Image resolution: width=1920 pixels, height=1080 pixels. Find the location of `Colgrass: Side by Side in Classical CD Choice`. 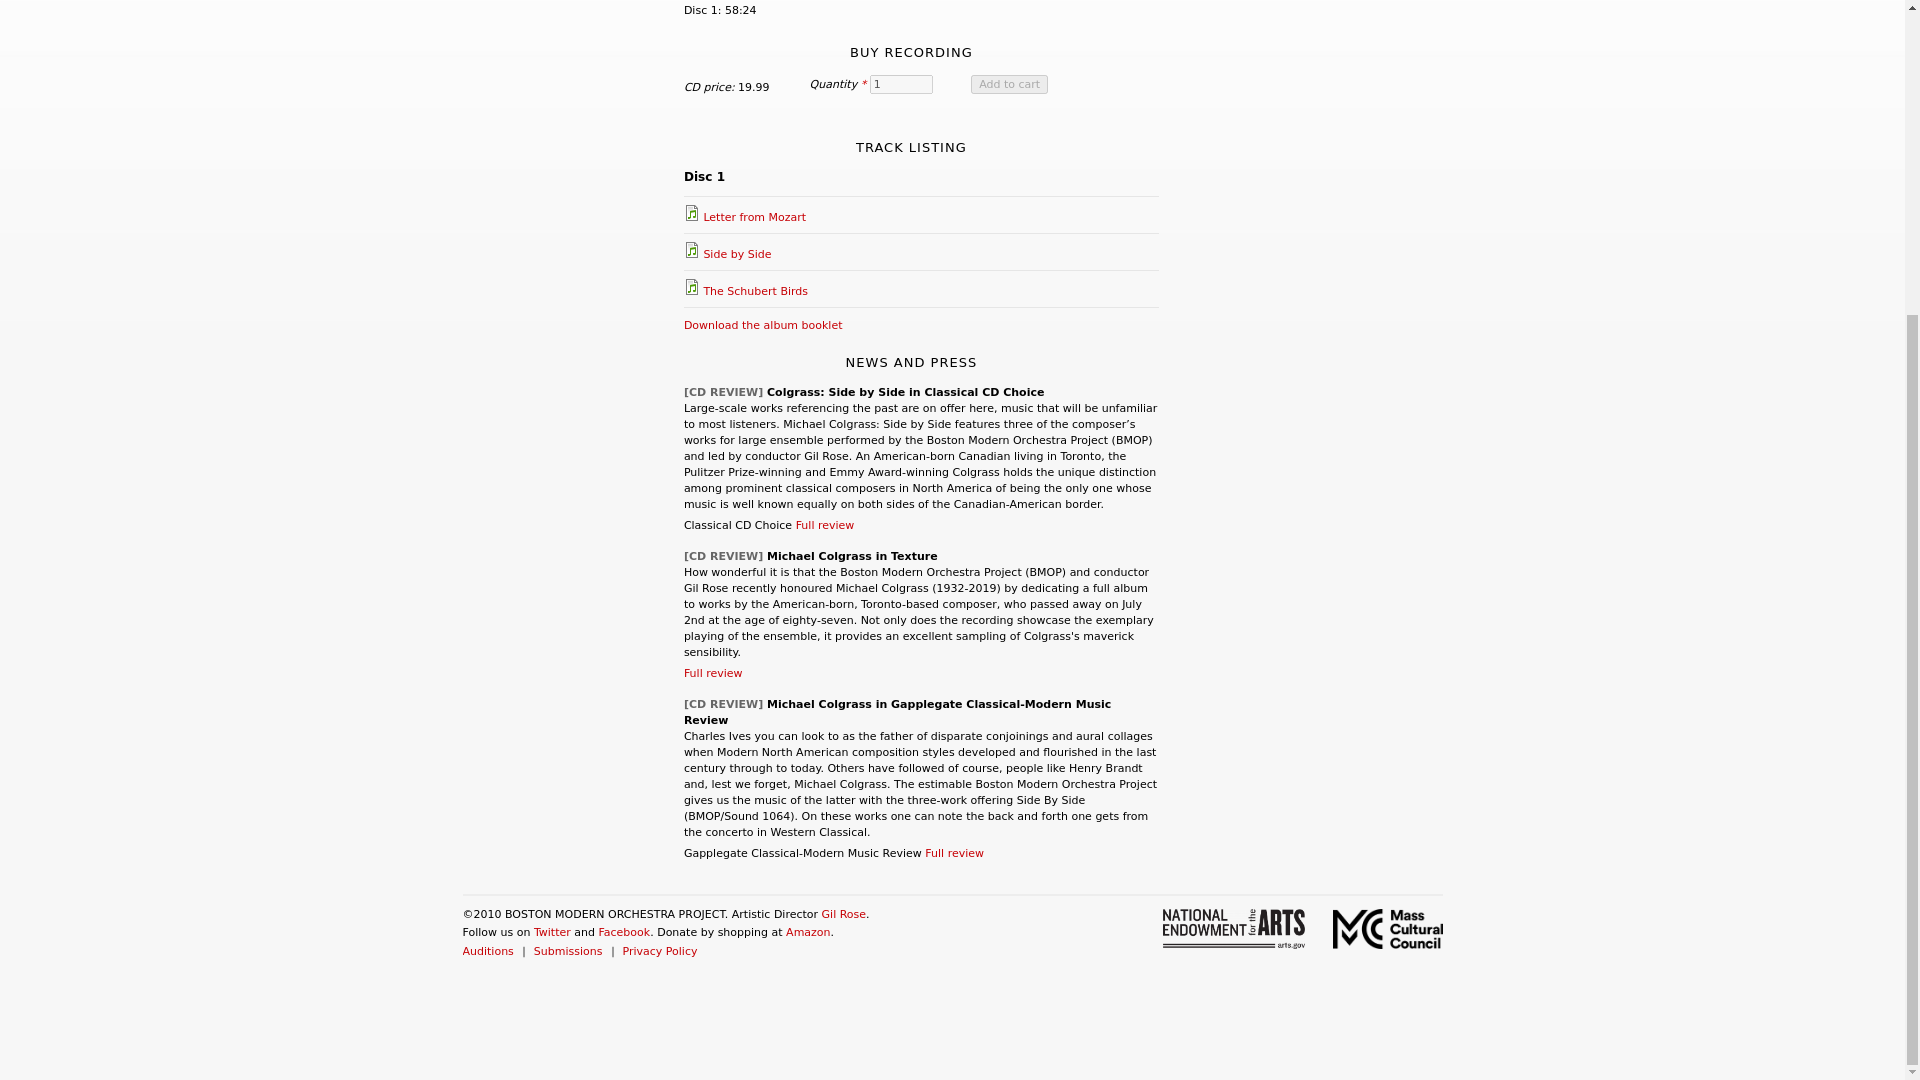

Colgrass: Side by Side in Classical CD Choice is located at coordinates (905, 392).